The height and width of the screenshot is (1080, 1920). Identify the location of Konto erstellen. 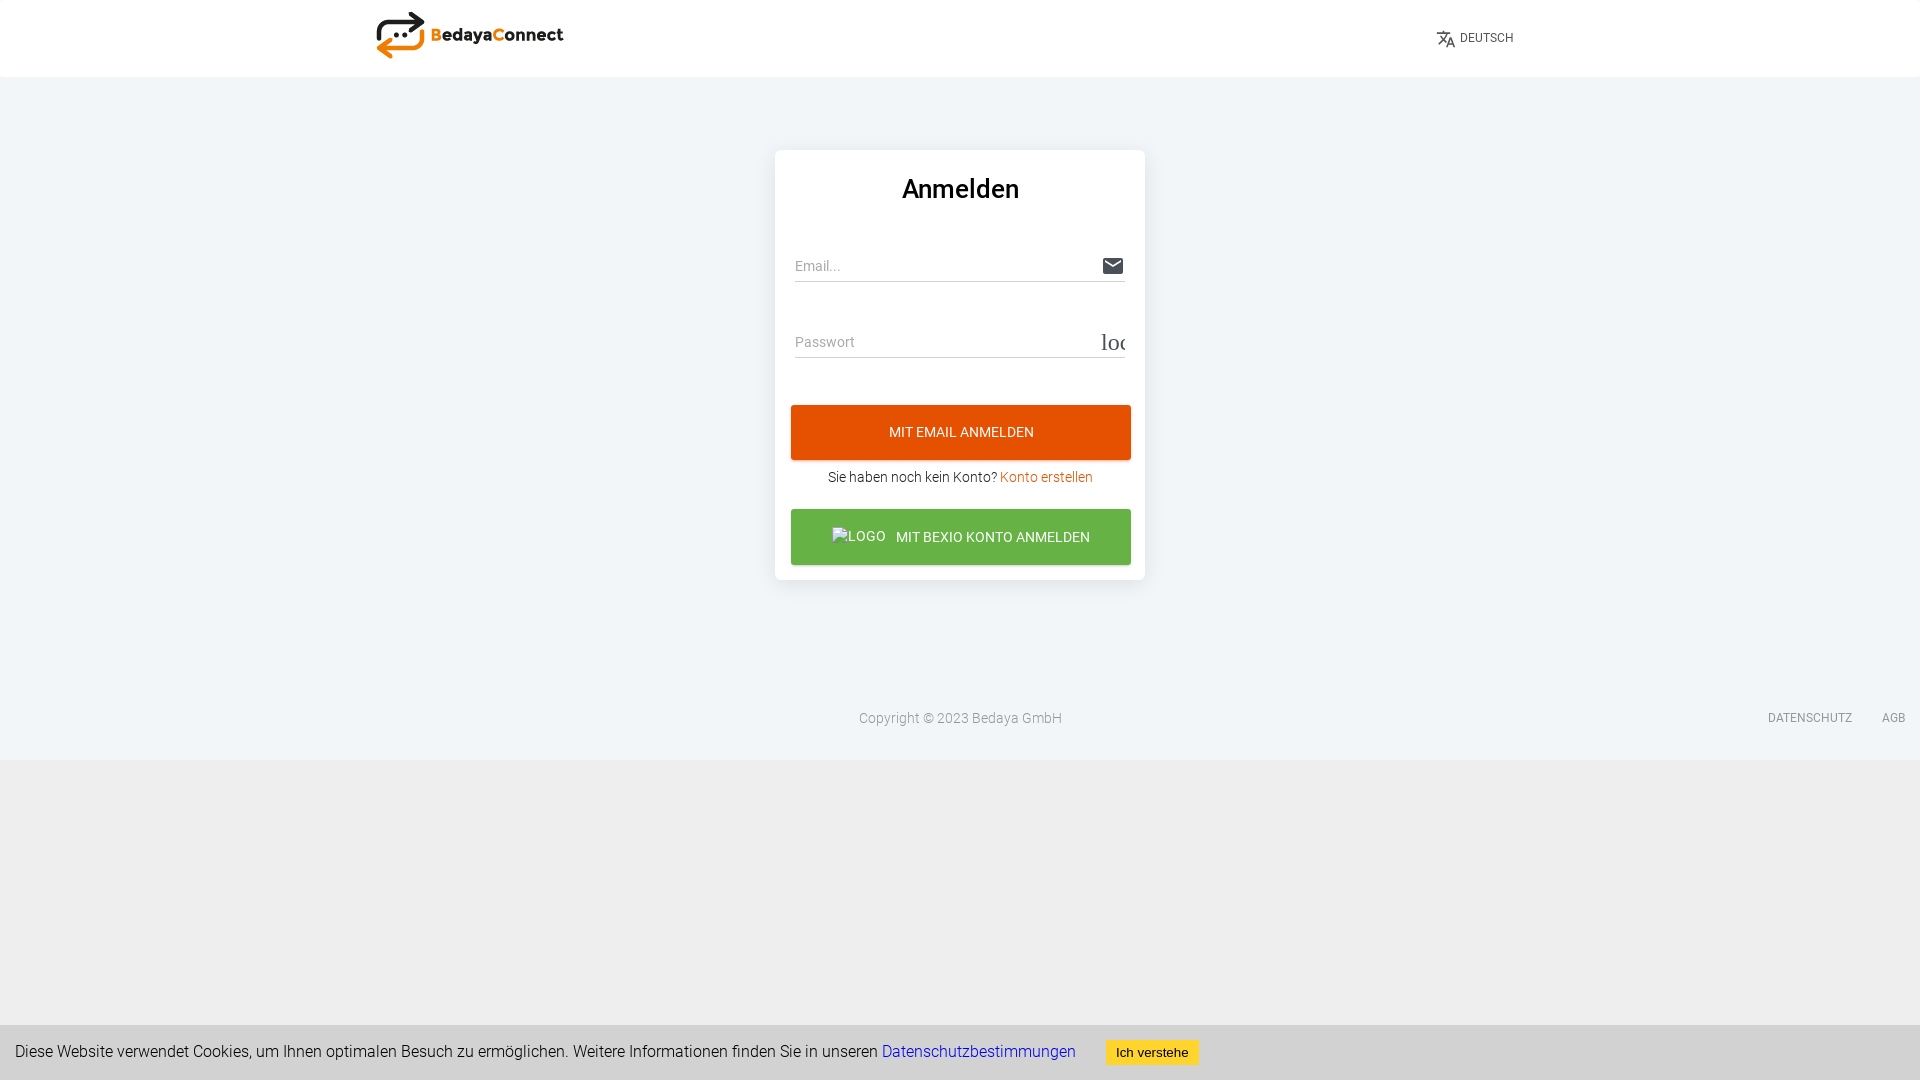
(1046, 477).